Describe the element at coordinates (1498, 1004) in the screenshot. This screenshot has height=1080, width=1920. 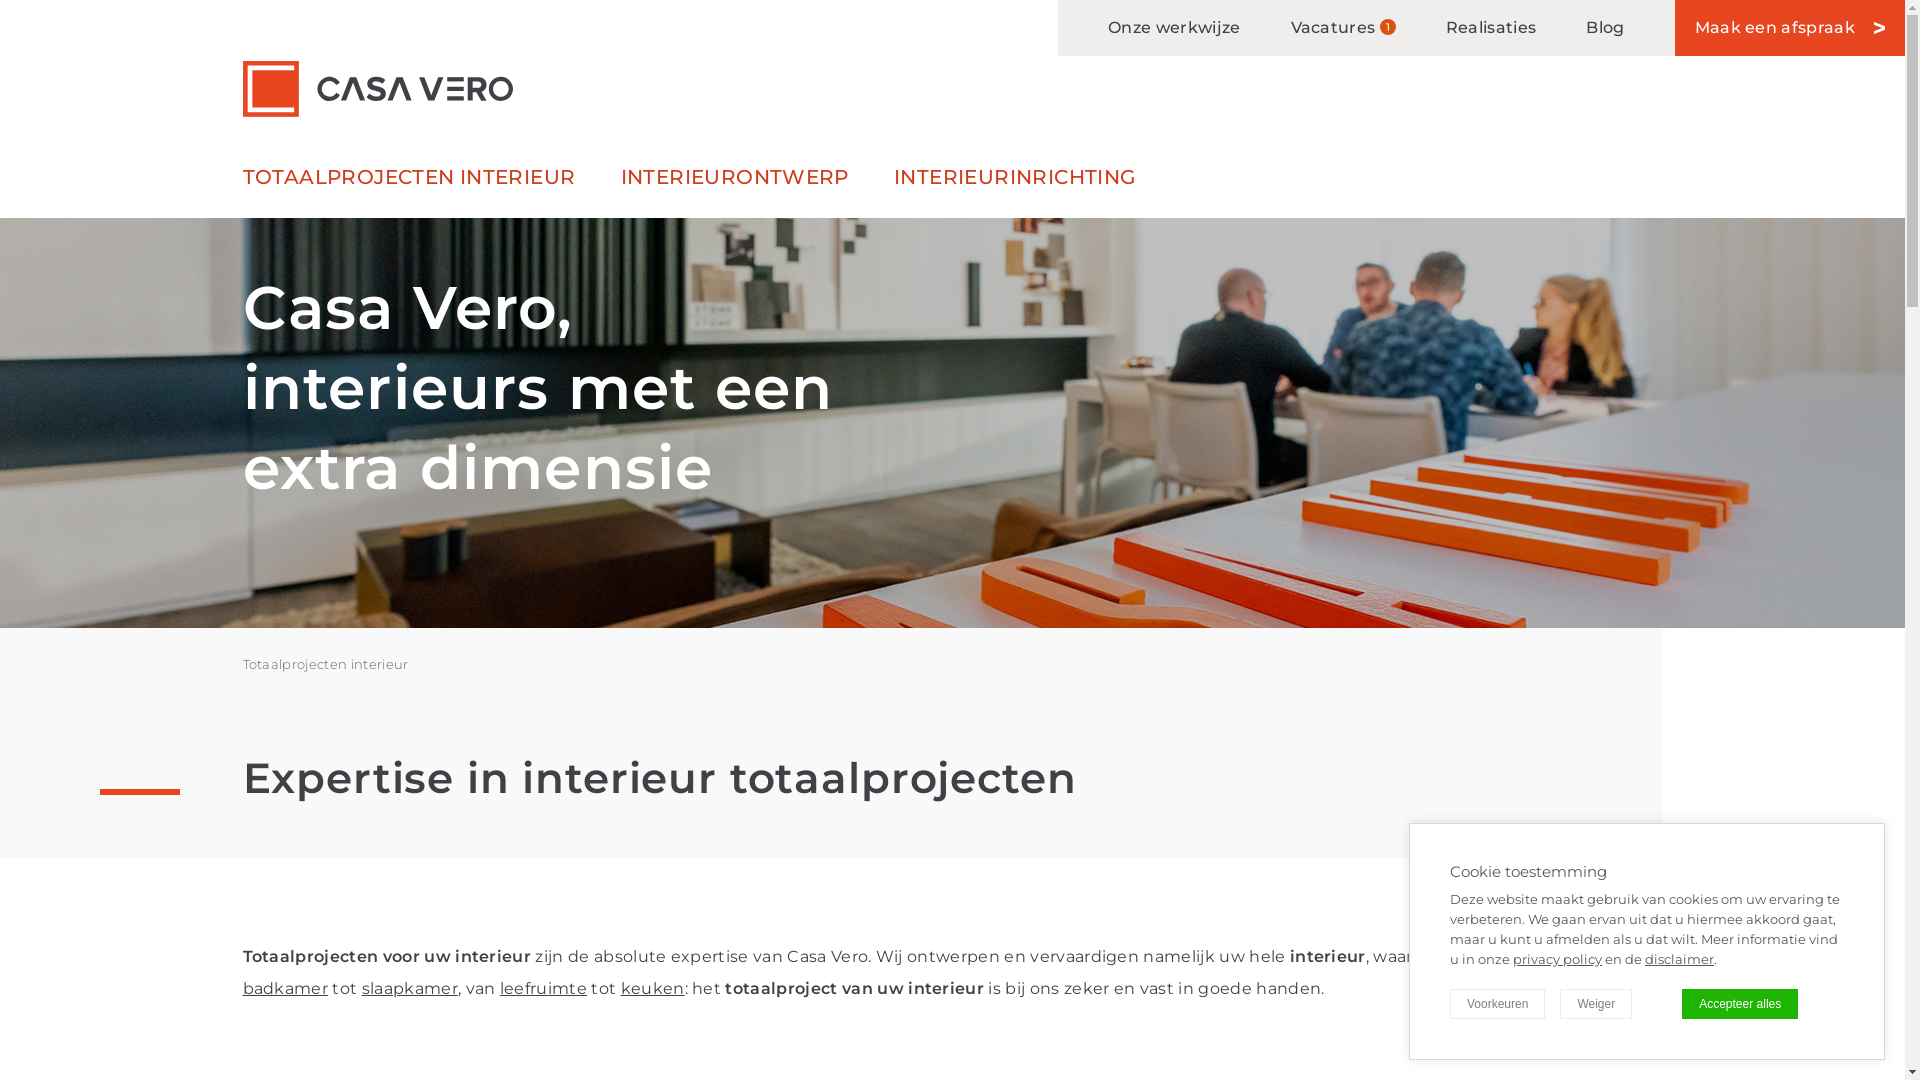
I see `Voorkeuren` at that location.